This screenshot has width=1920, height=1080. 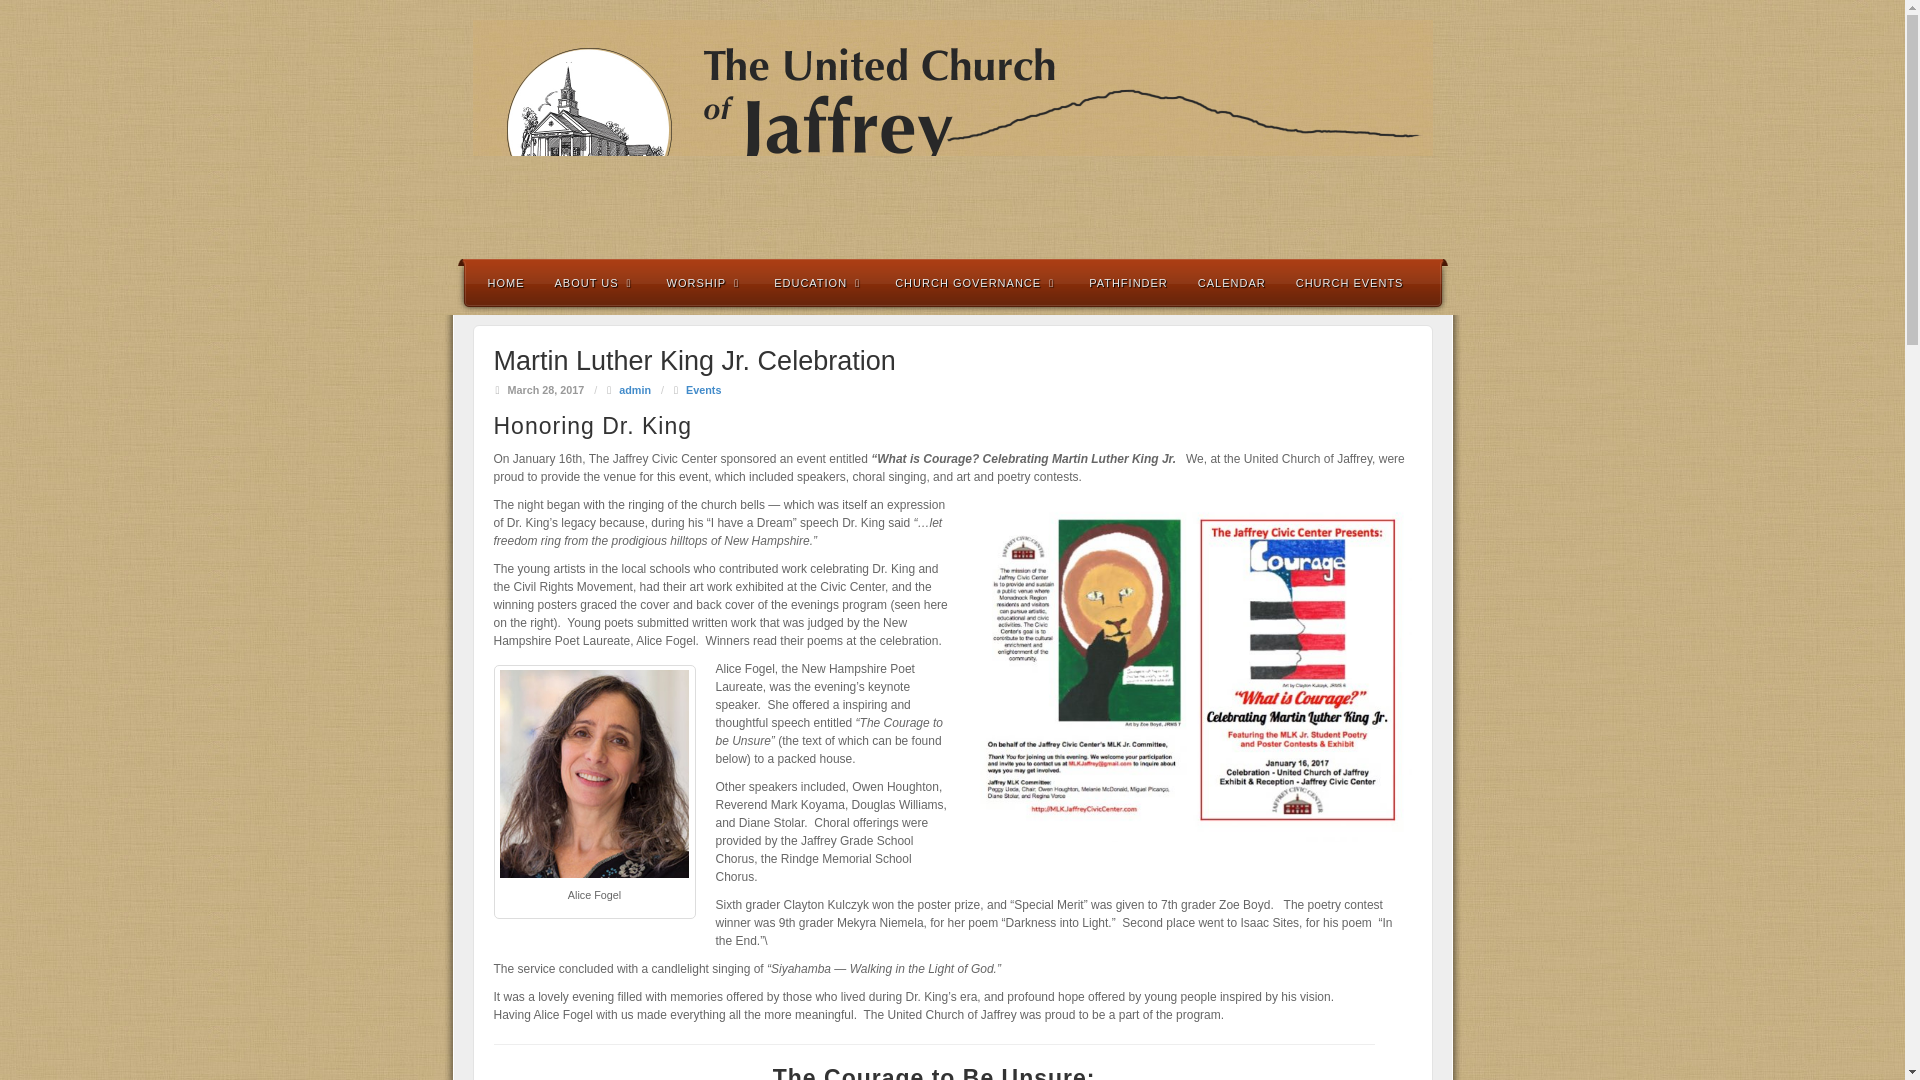 What do you see at coordinates (634, 390) in the screenshot?
I see `View all posts by admin` at bounding box center [634, 390].